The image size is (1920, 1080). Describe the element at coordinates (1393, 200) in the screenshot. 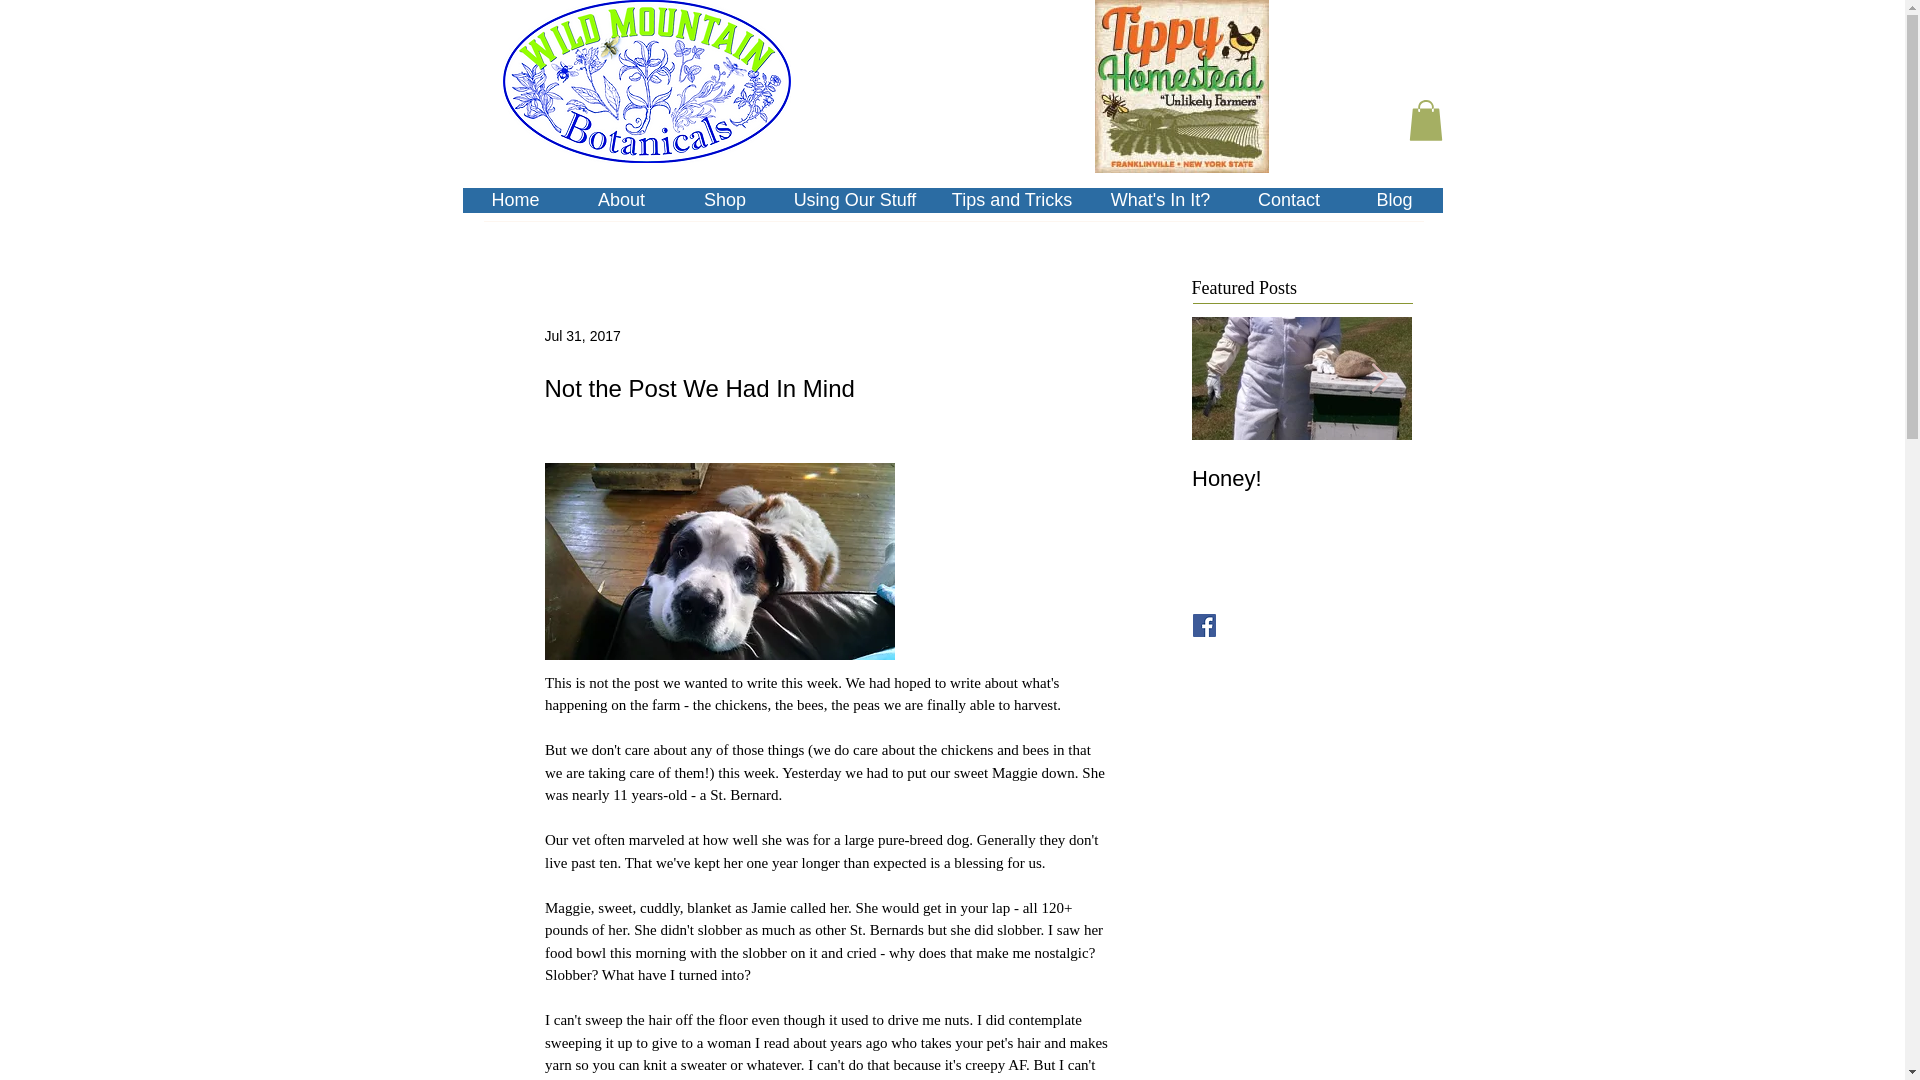

I see `Jul 31, 2017` at that location.